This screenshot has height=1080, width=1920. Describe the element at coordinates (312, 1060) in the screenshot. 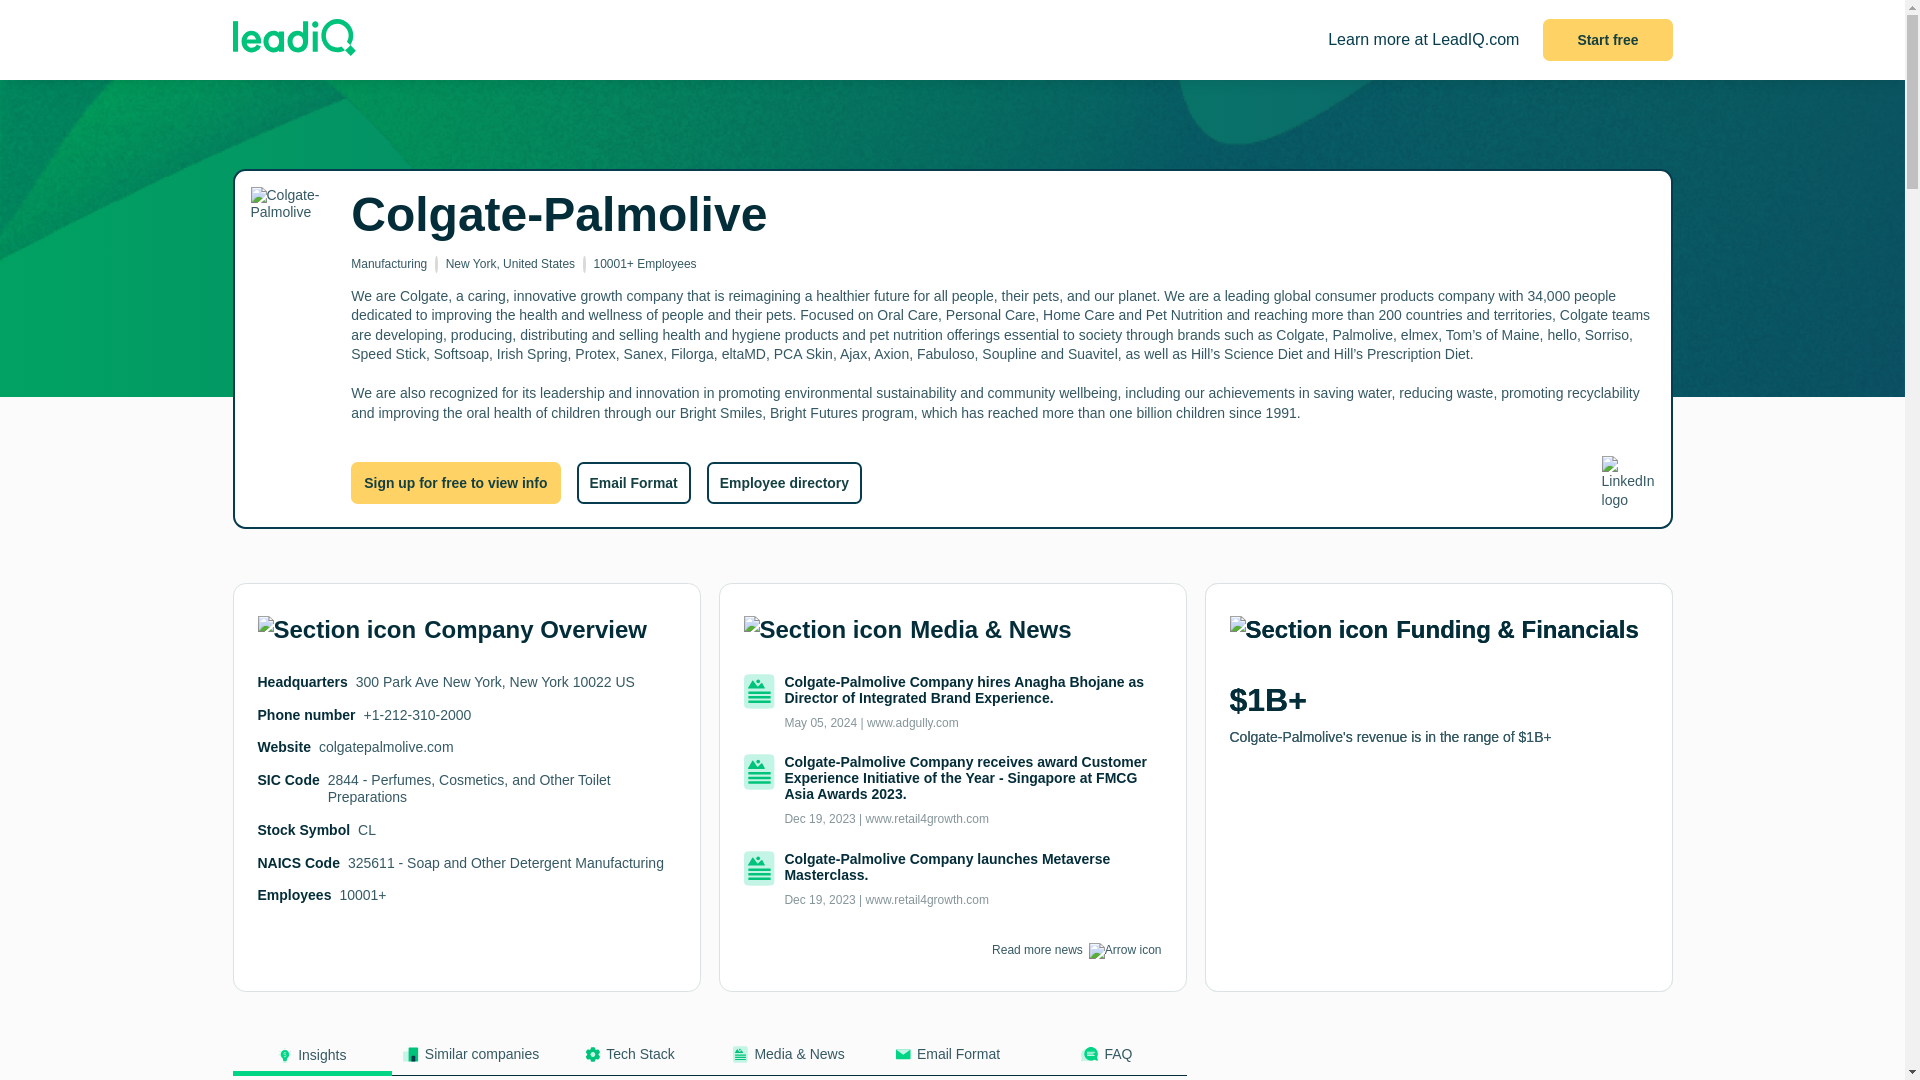

I see `Insights` at that location.